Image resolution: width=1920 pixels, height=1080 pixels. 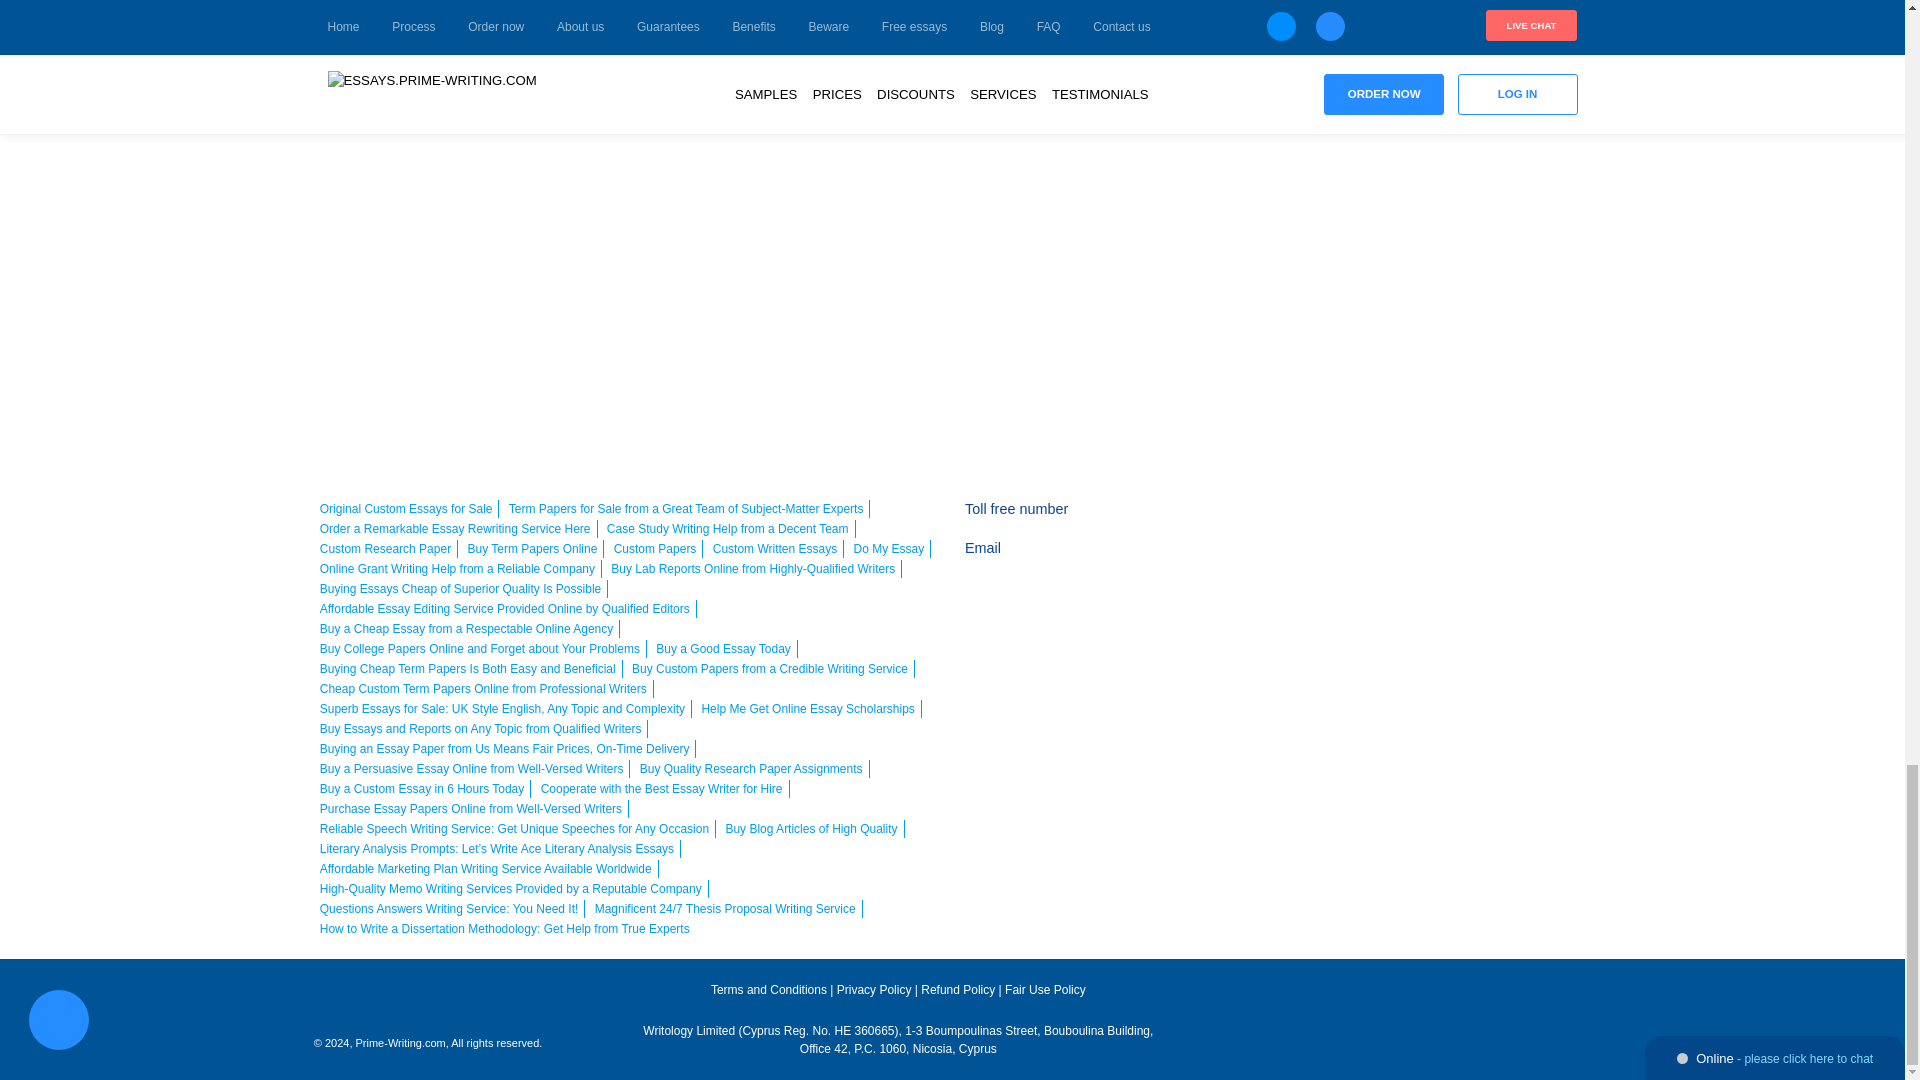 What do you see at coordinates (1495, 521) in the screenshot?
I see `Apple pay` at bounding box center [1495, 521].